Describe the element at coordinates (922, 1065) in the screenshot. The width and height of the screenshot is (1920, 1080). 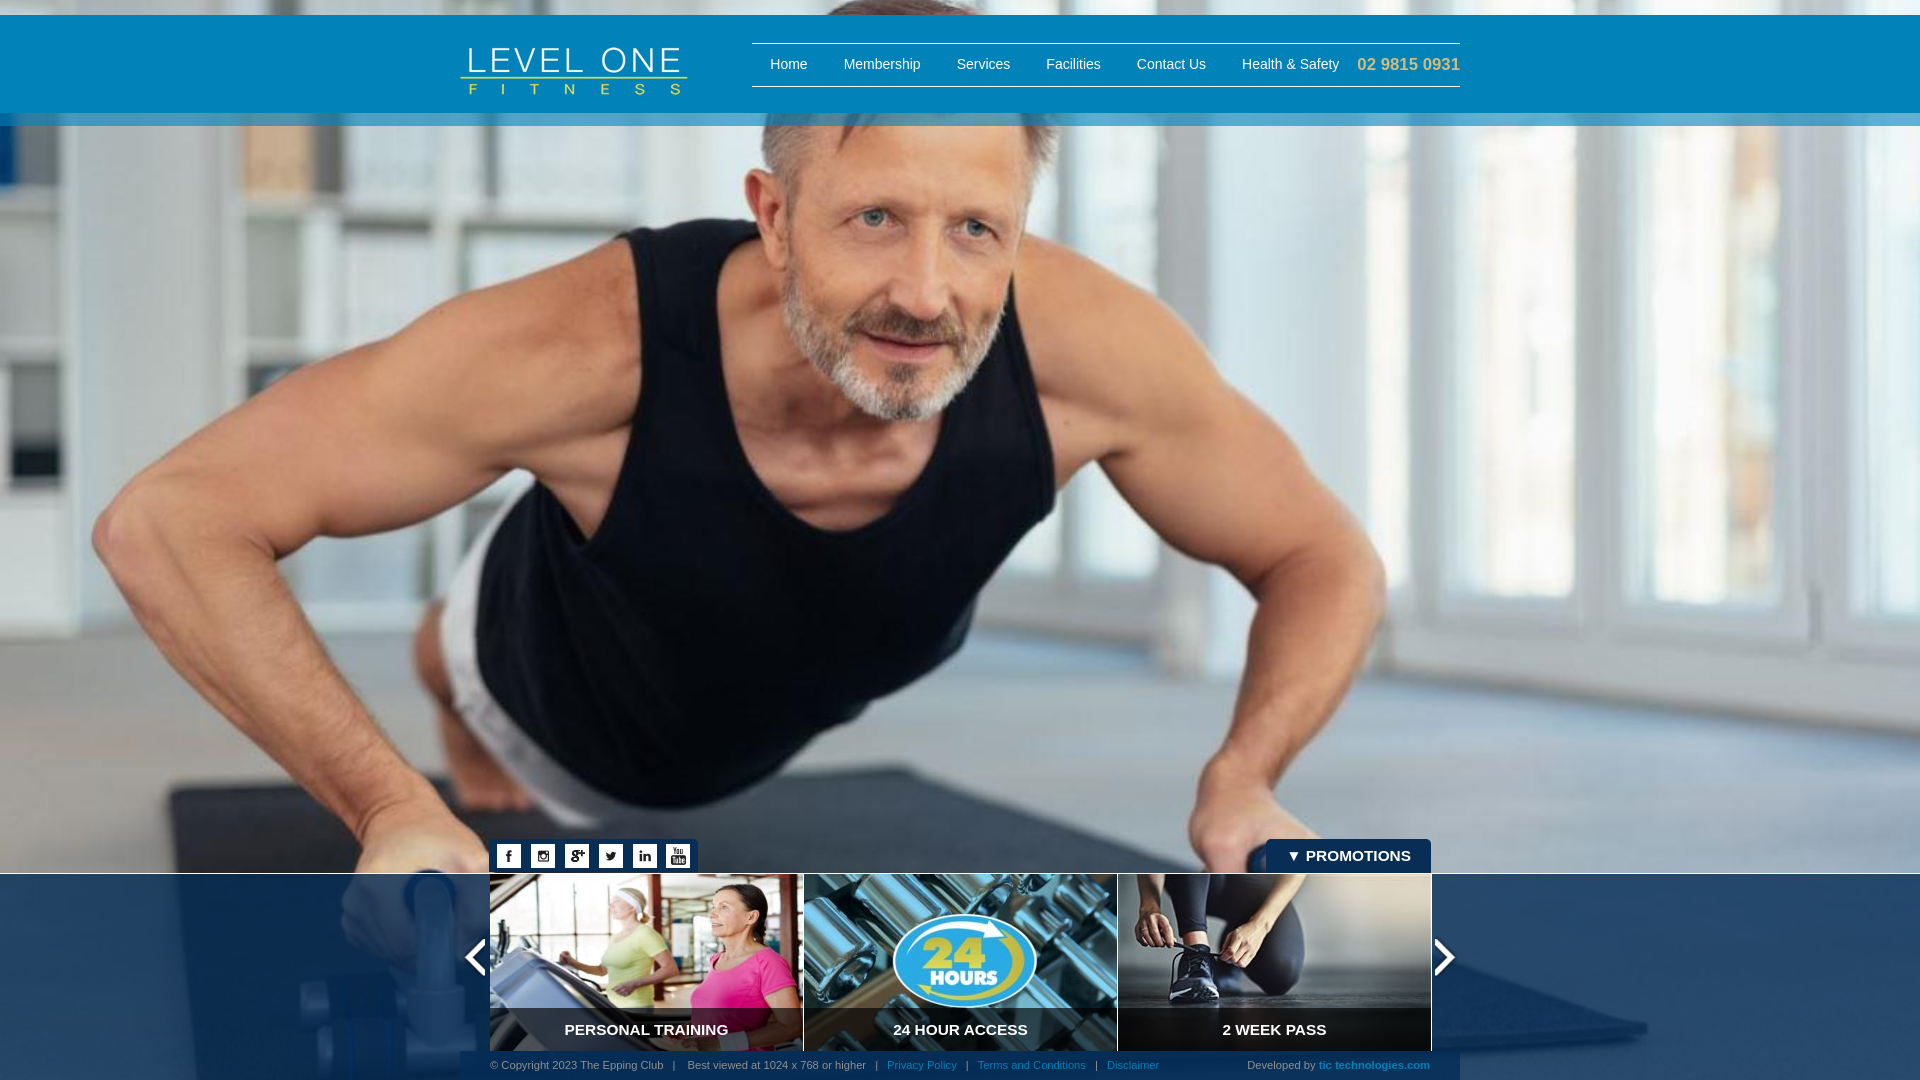
I see `Privacy Policy` at that location.